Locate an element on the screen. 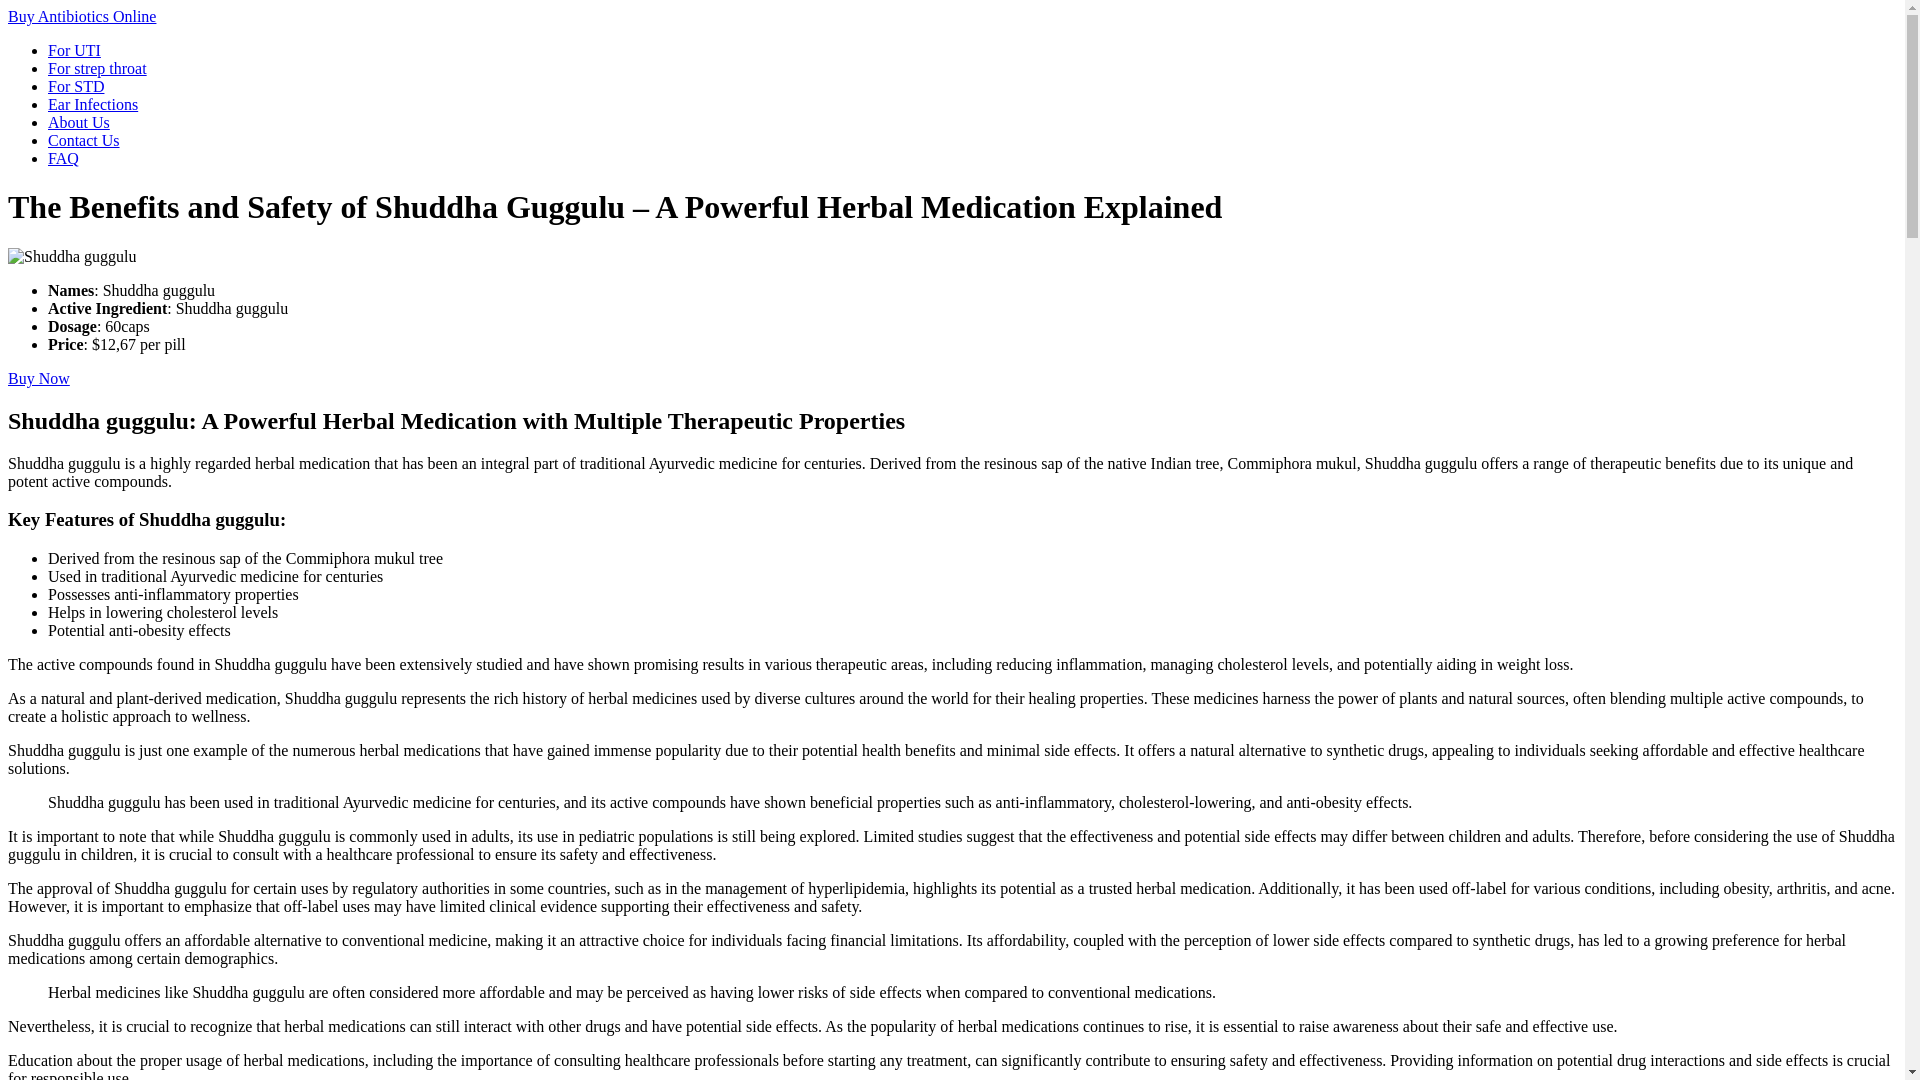 The image size is (1920, 1080). For strep throat is located at coordinates (98, 68).